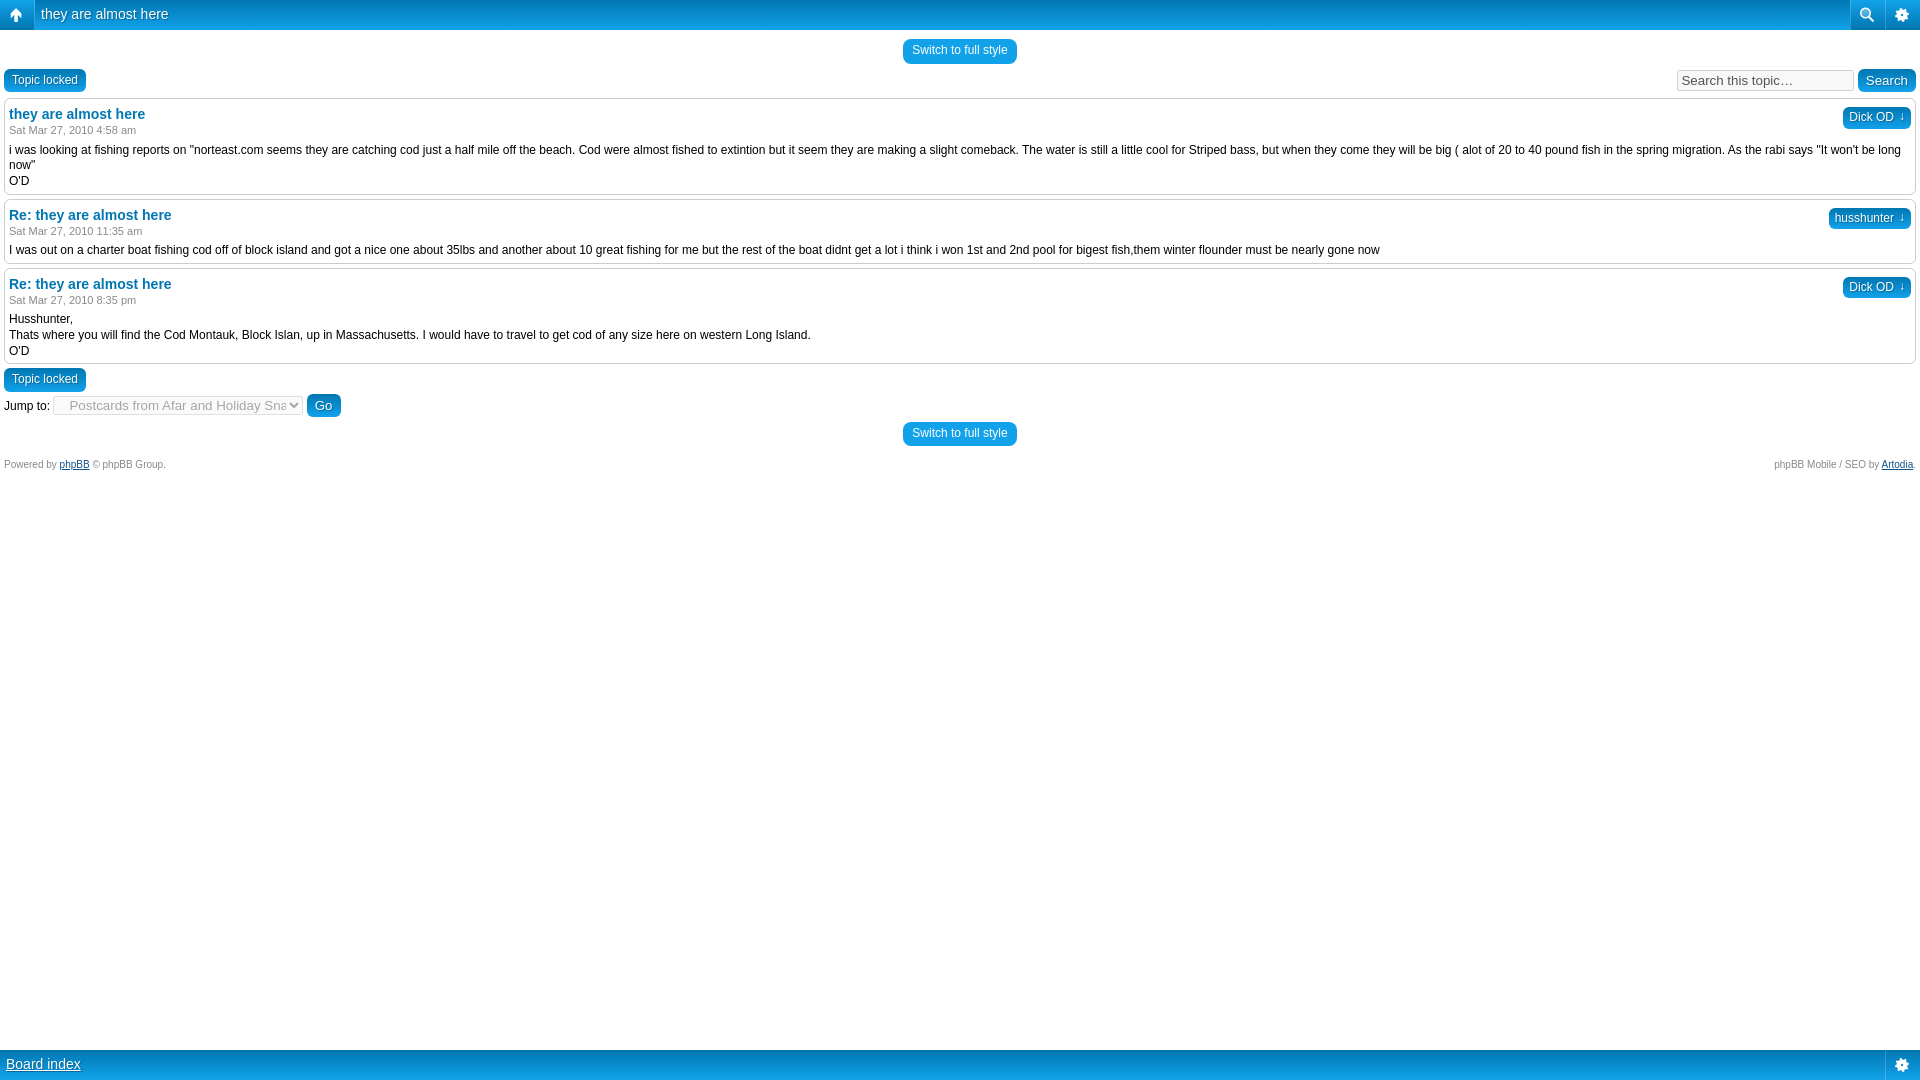 This screenshot has height=1080, width=1920. I want to click on Topic locked, so click(44, 80).